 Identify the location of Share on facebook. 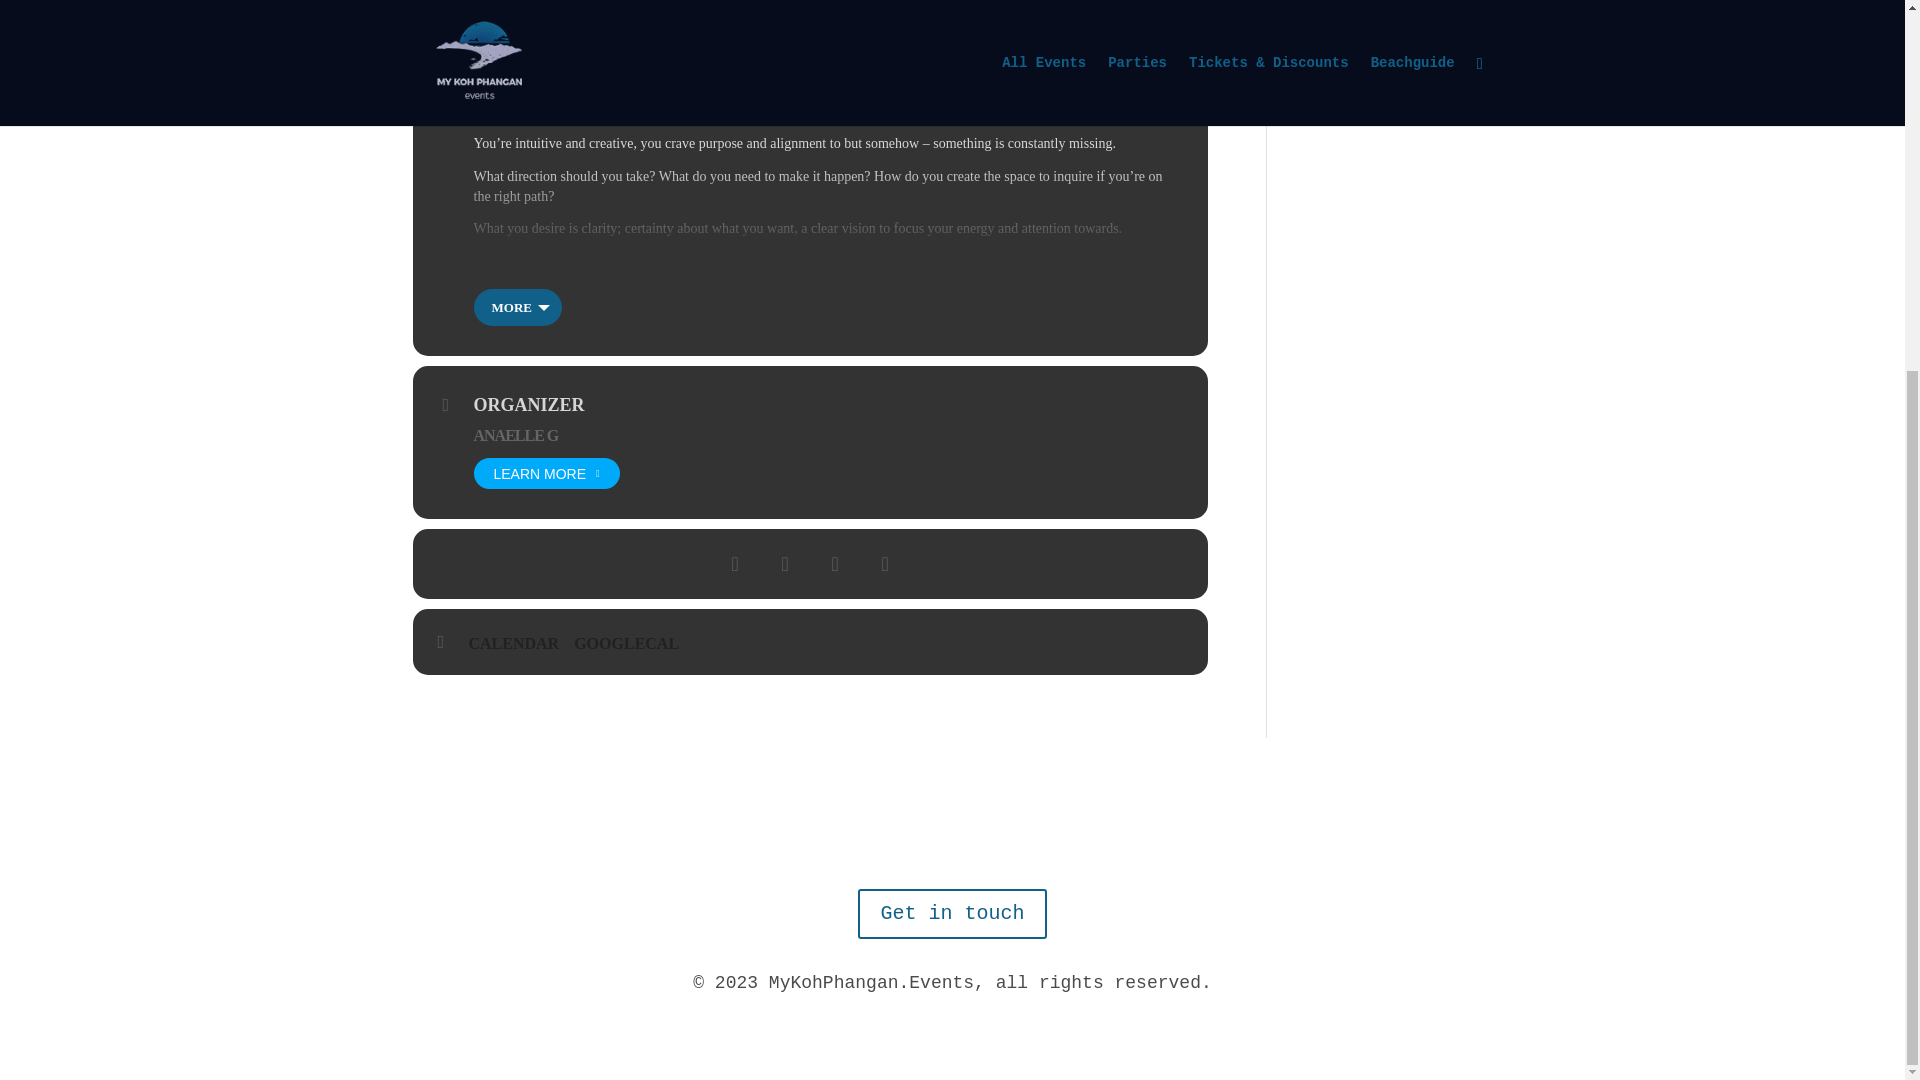
(735, 563).